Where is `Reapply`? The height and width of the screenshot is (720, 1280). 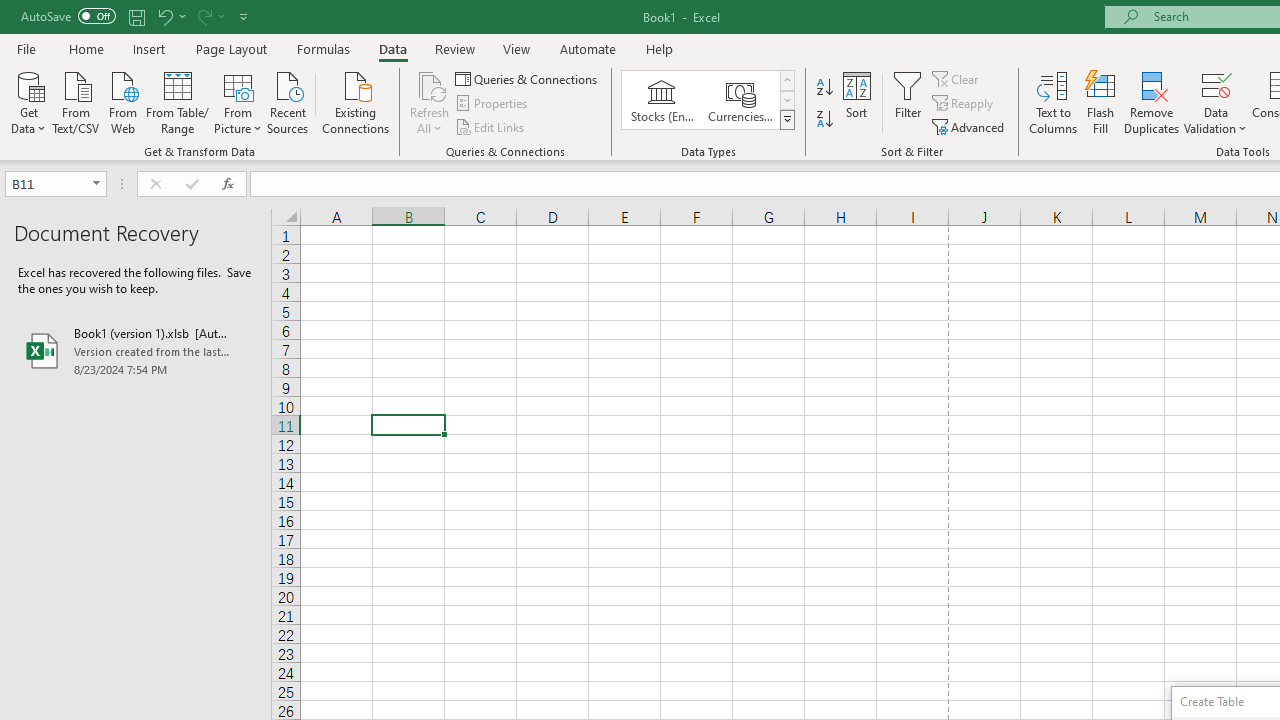 Reapply is located at coordinates (964, 104).